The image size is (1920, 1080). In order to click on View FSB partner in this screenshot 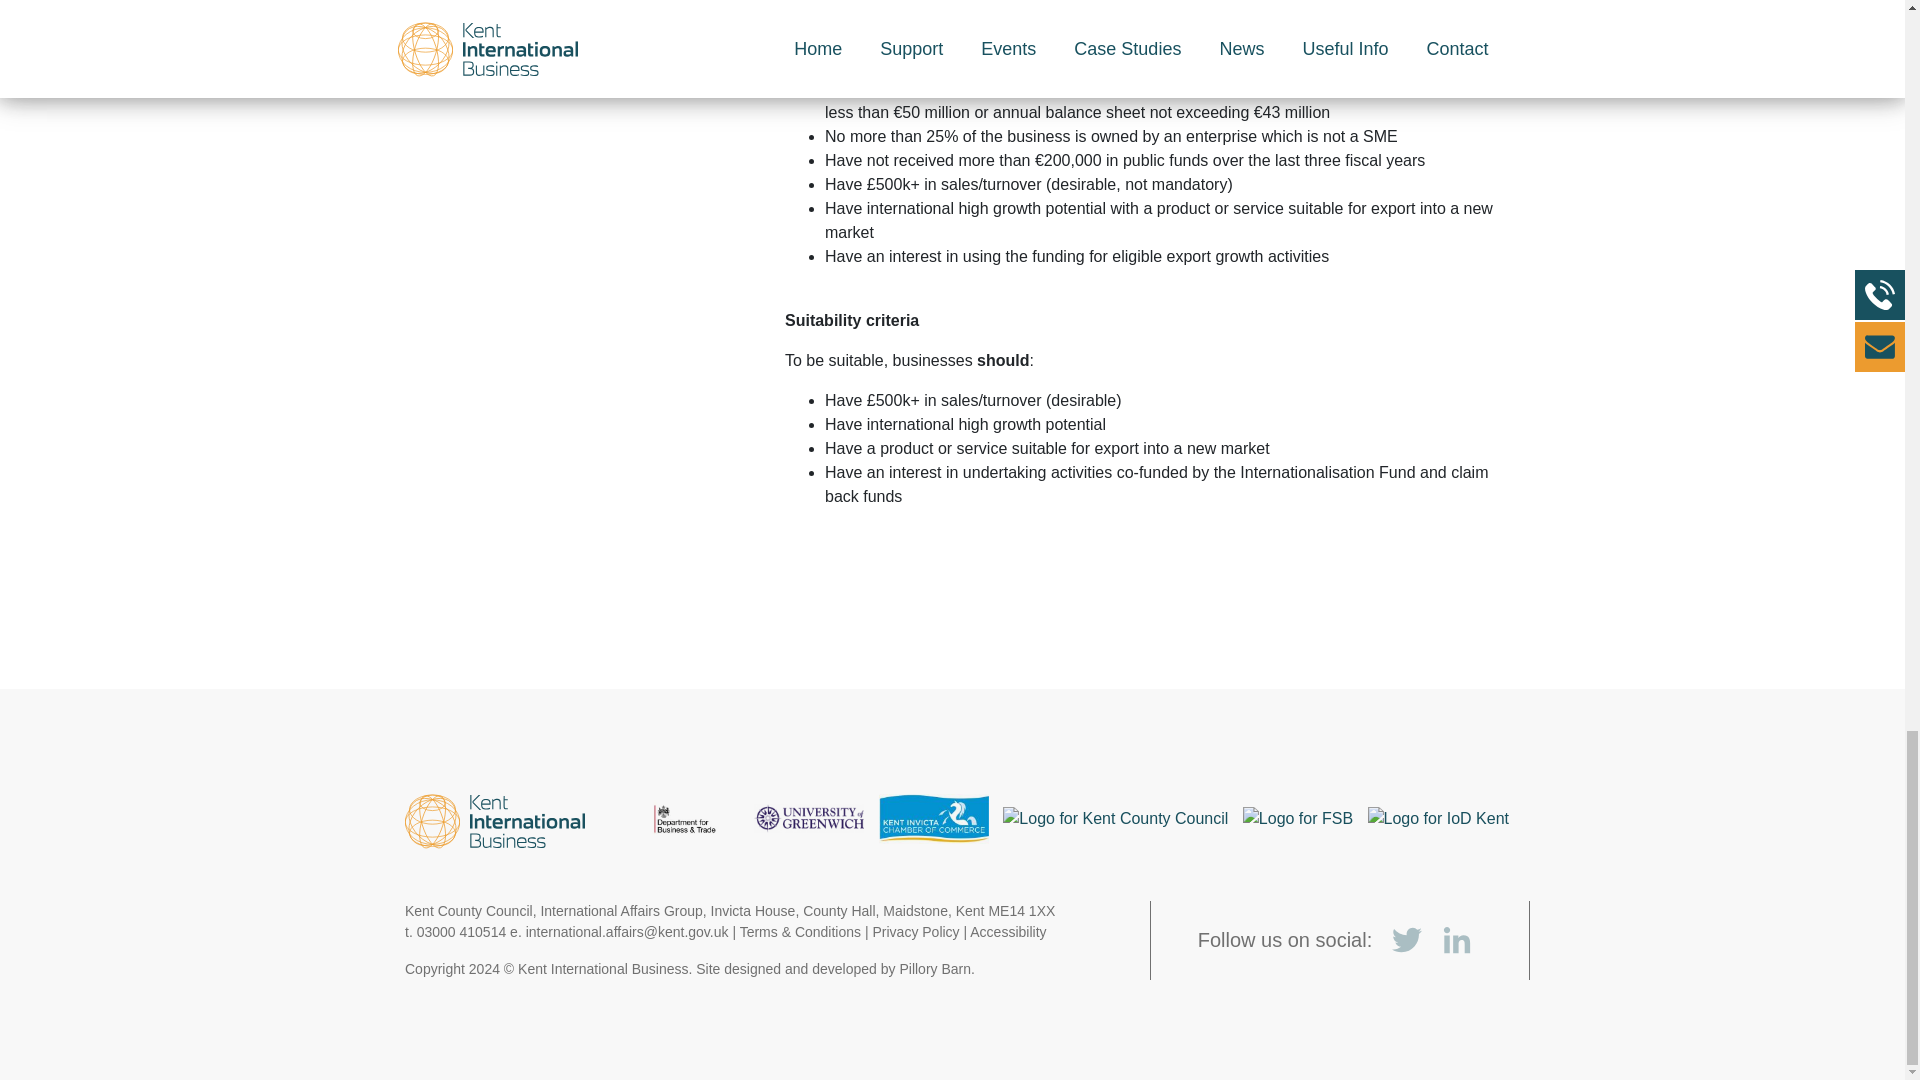, I will do `click(1298, 818)`.